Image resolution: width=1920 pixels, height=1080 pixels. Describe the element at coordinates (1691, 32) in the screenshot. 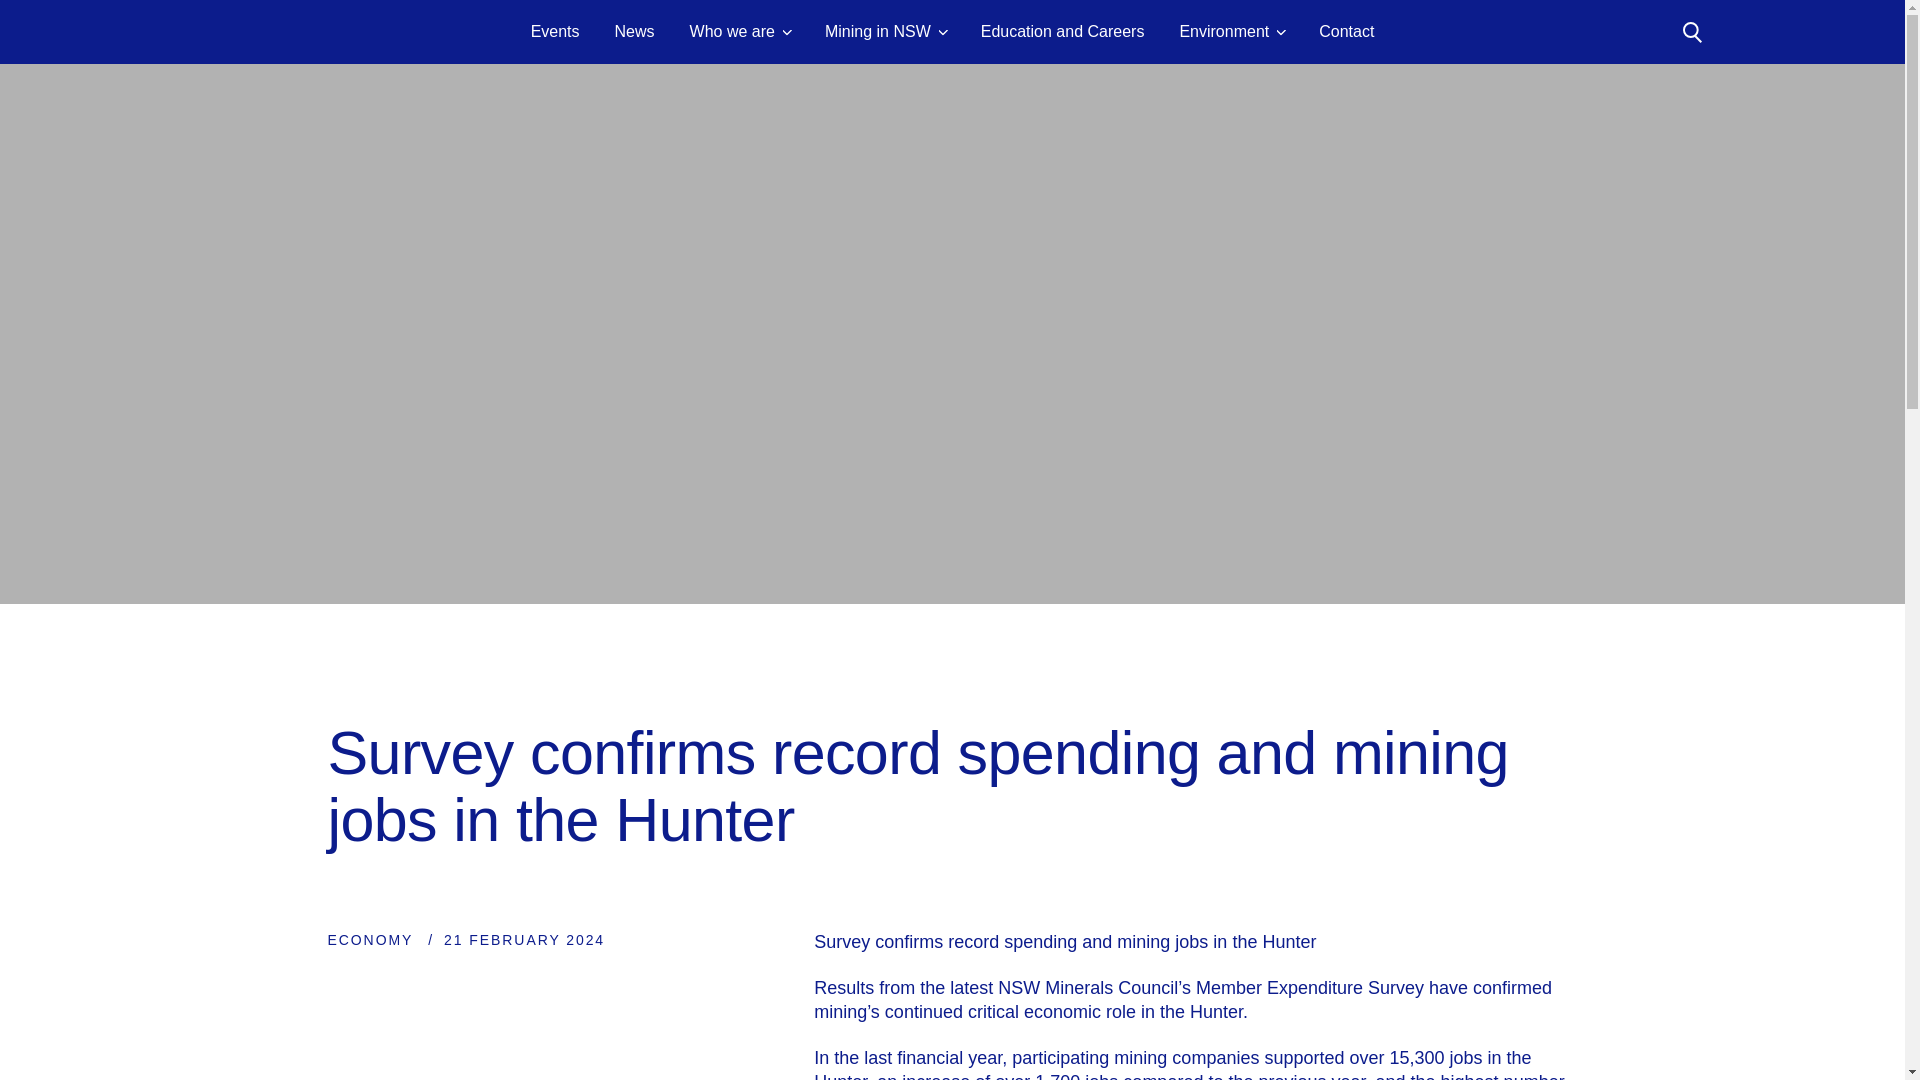

I see `Search` at that location.